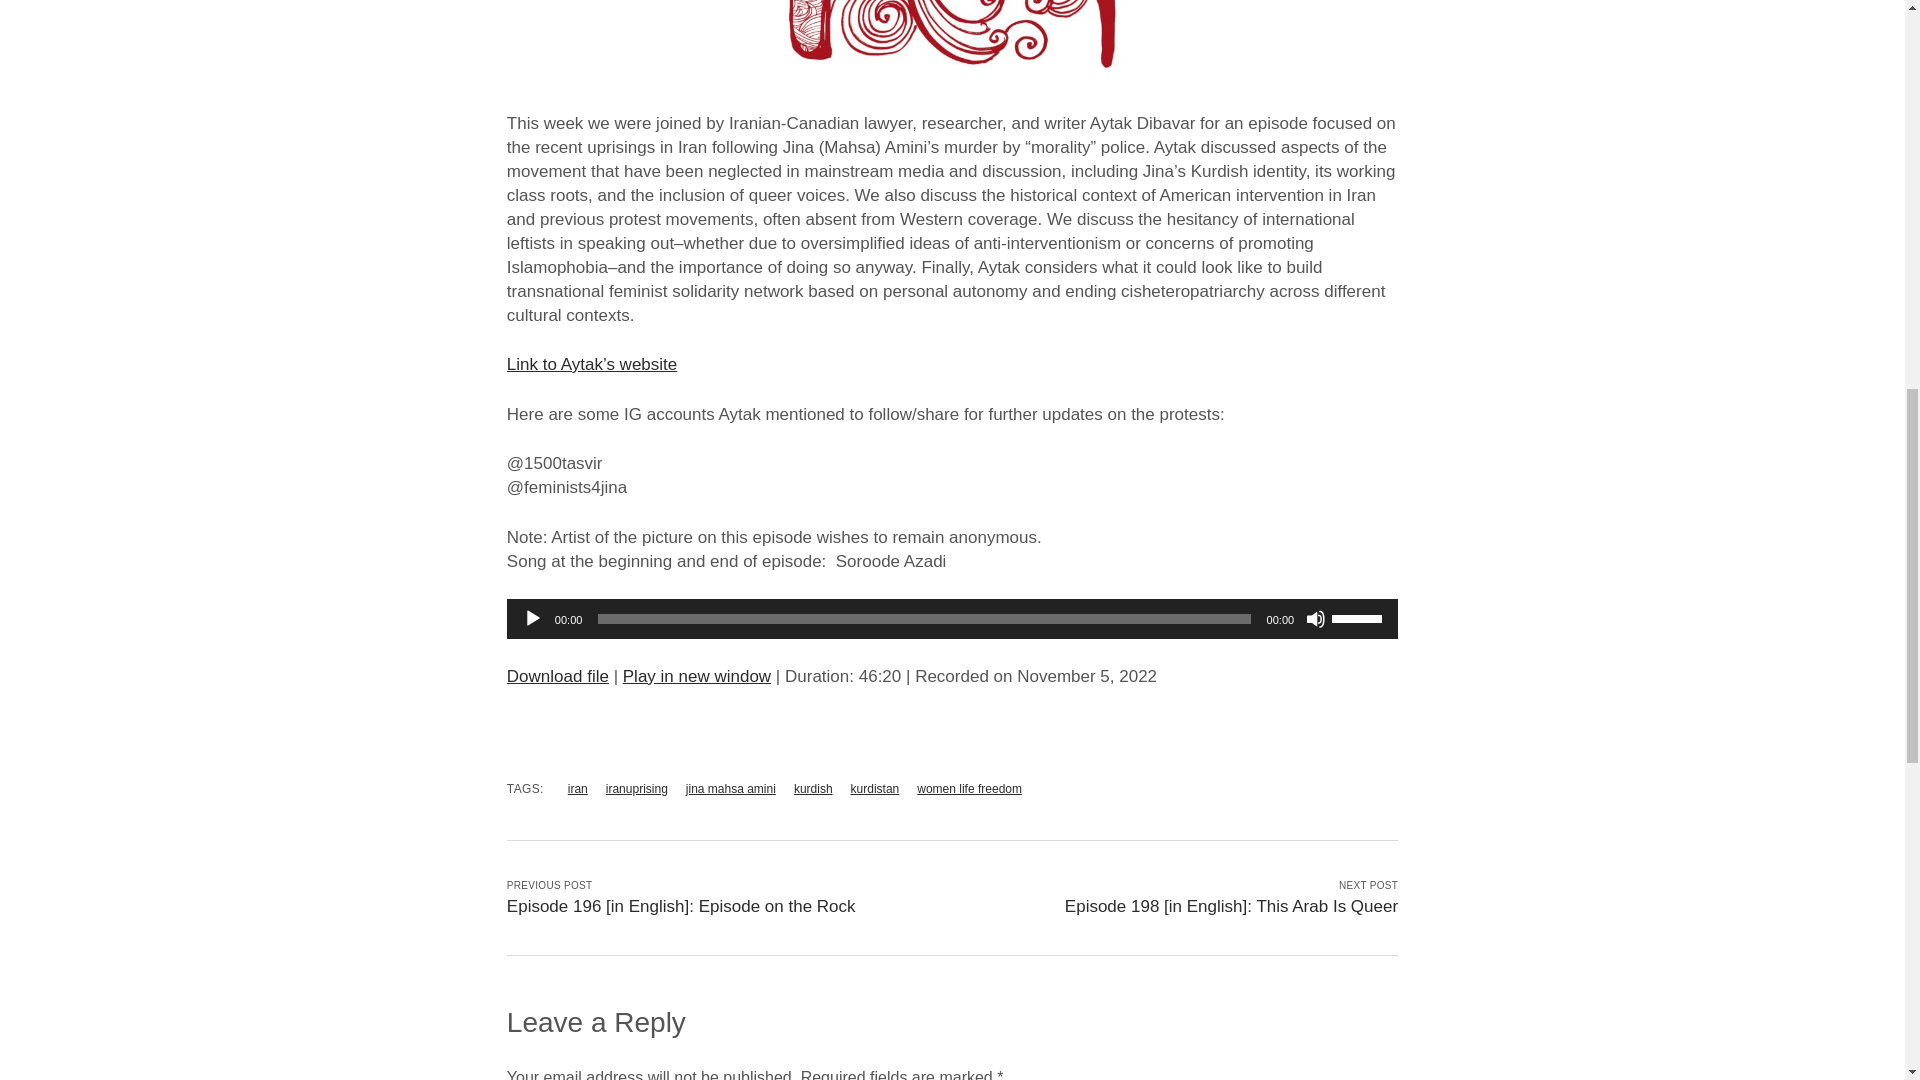  What do you see at coordinates (578, 788) in the screenshot?
I see `View all posts tagged iran` at bounding box center [578, 788].